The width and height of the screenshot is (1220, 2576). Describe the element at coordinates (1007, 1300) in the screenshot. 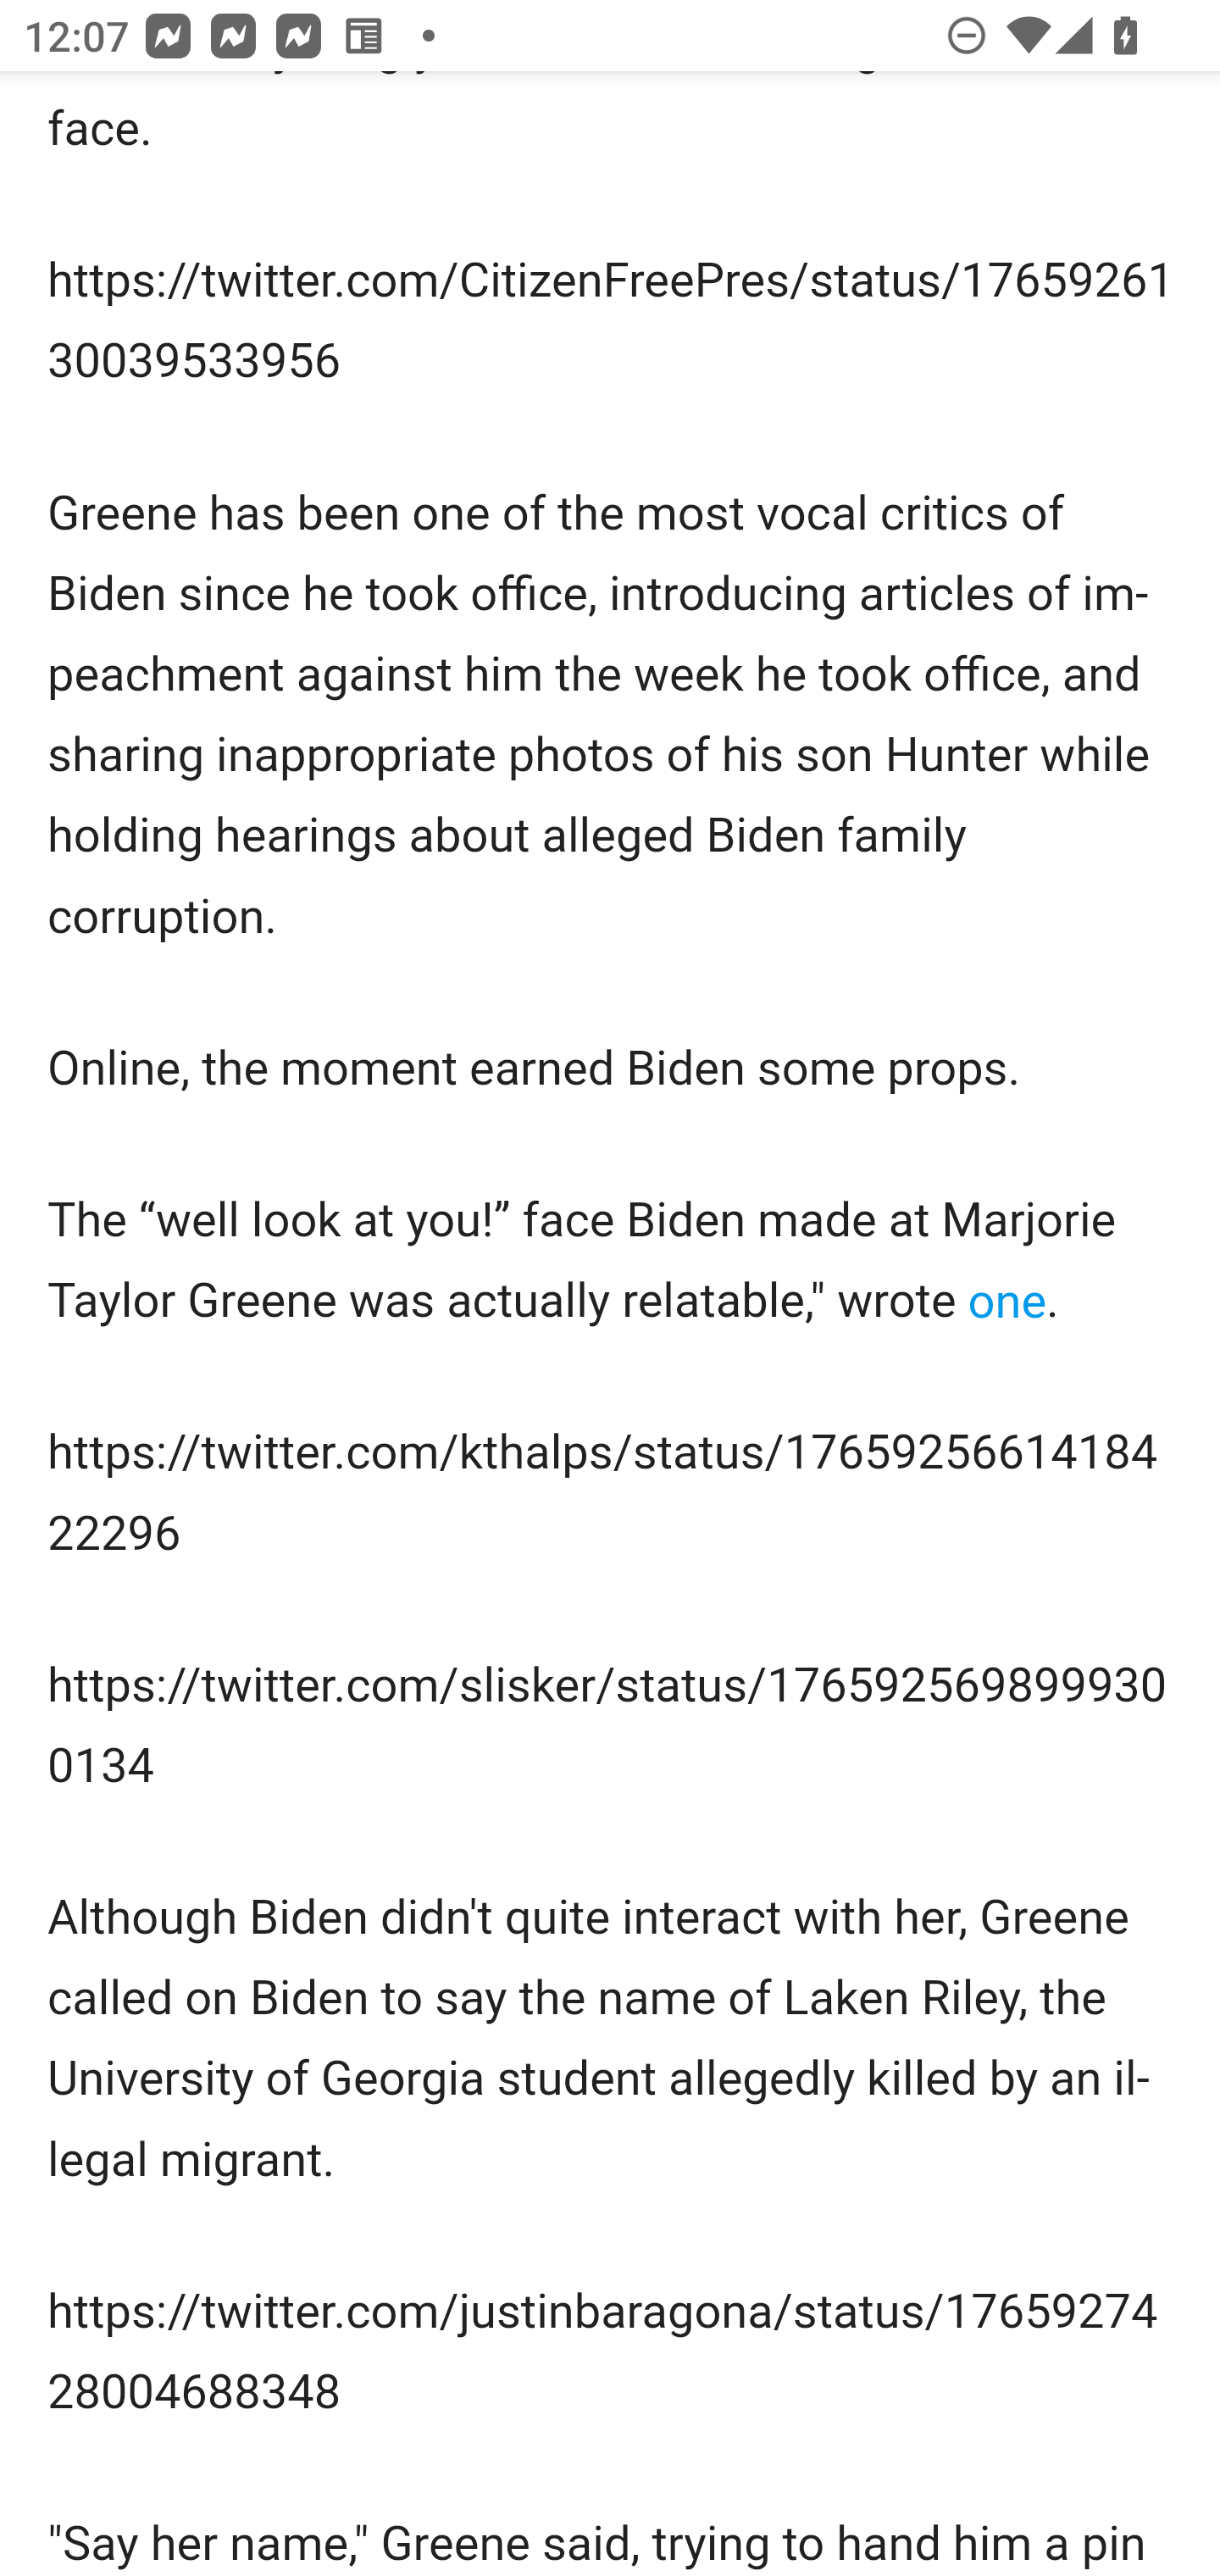

I see `one` at that location.